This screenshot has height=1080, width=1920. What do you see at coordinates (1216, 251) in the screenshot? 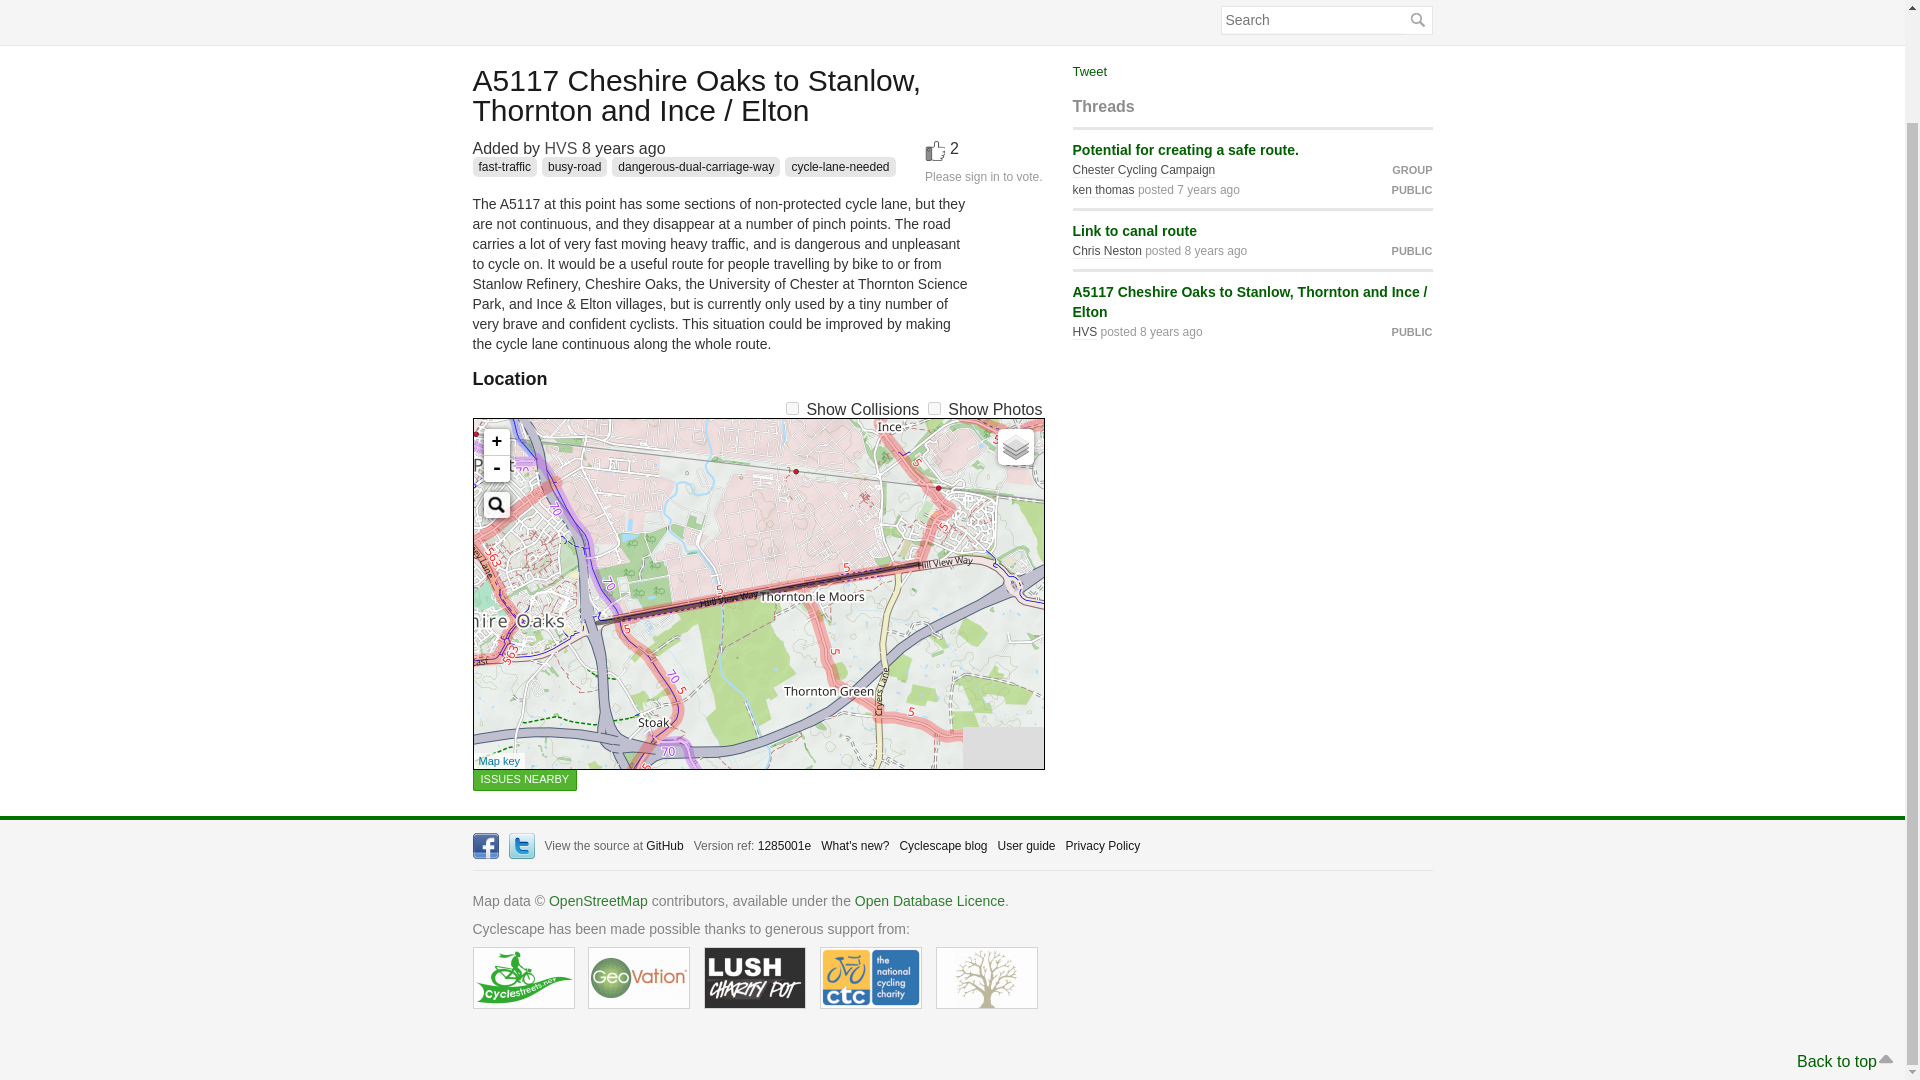
I see `08 January, 2017 22:06` at bounding box center [1216, 251].